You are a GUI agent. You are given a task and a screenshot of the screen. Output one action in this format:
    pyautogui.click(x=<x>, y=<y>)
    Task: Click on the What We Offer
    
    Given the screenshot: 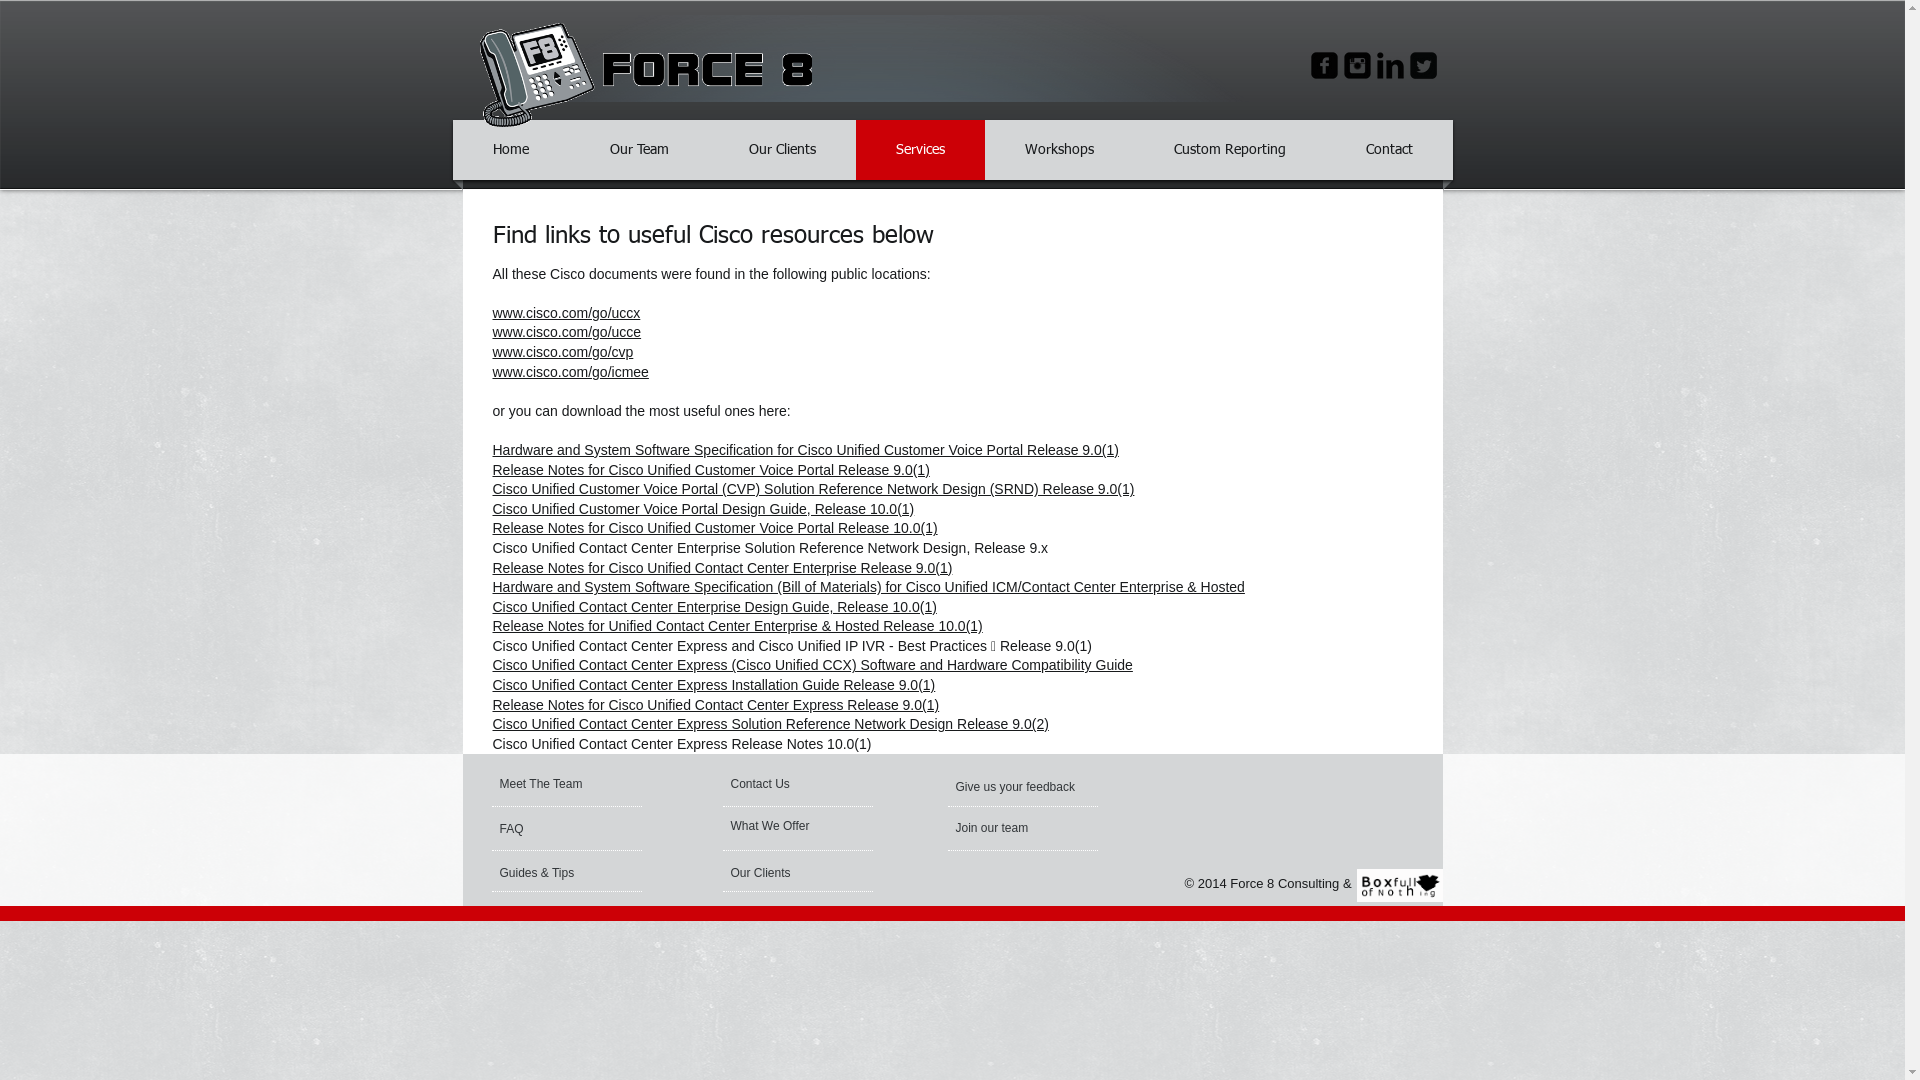 What is the action you would take?
    pyautogui.click(x=784, y=826)
    